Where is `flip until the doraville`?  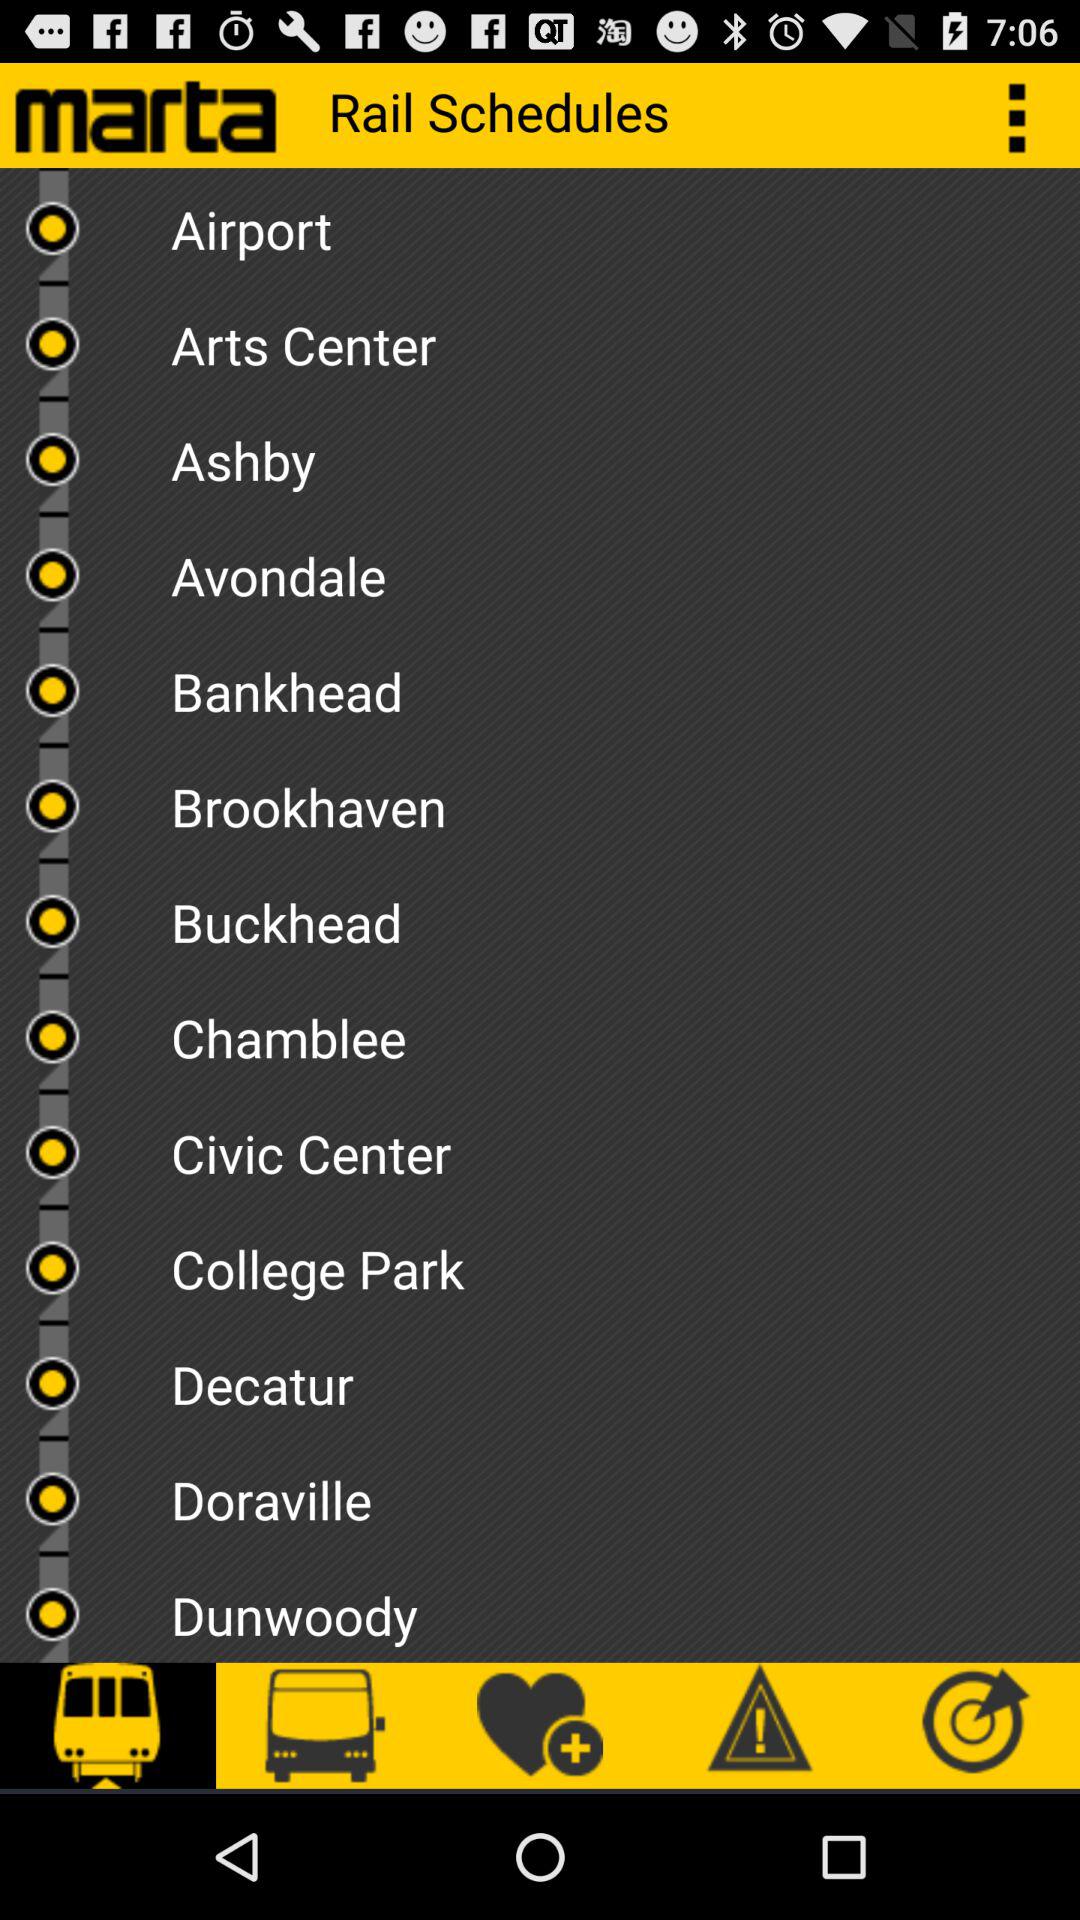 flip until the doraville is located at coordinates (625, 1492).